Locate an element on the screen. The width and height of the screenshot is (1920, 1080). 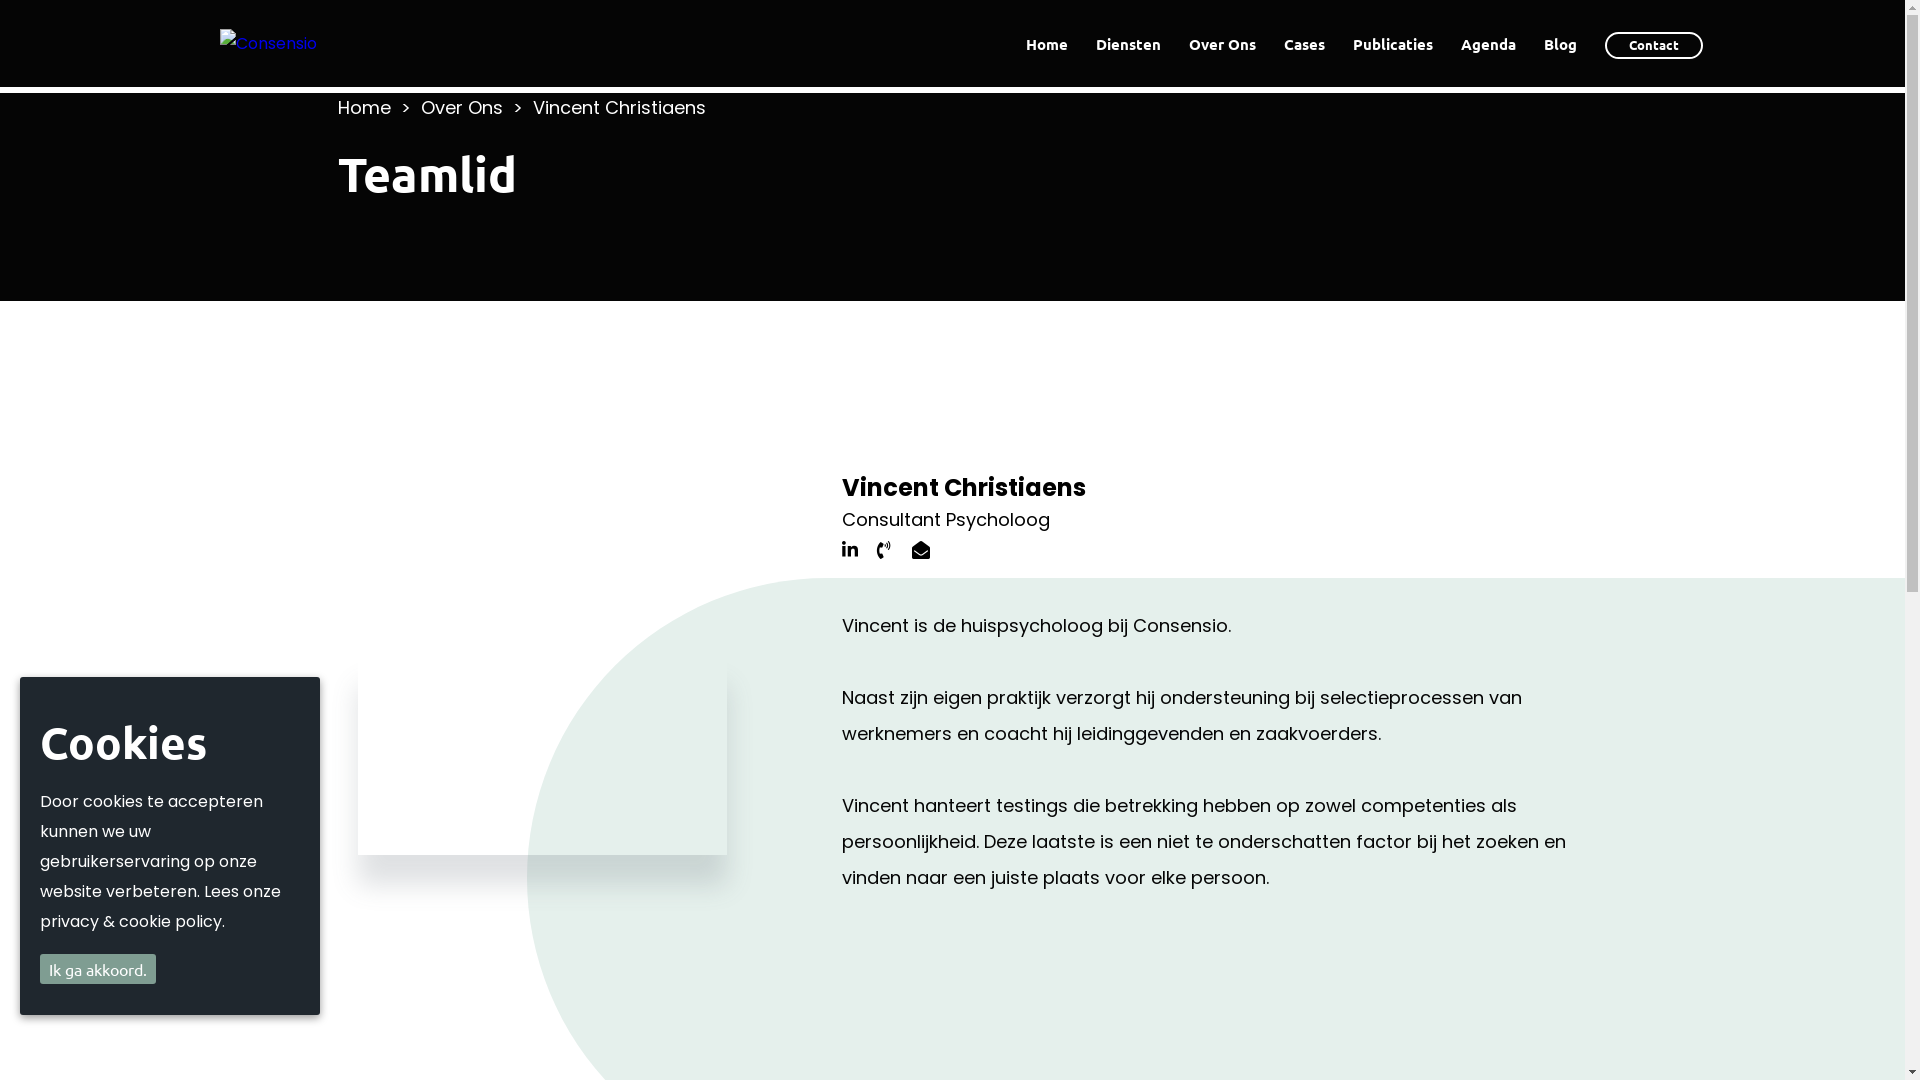
Publicaties is located at coordinates (1393, 43).